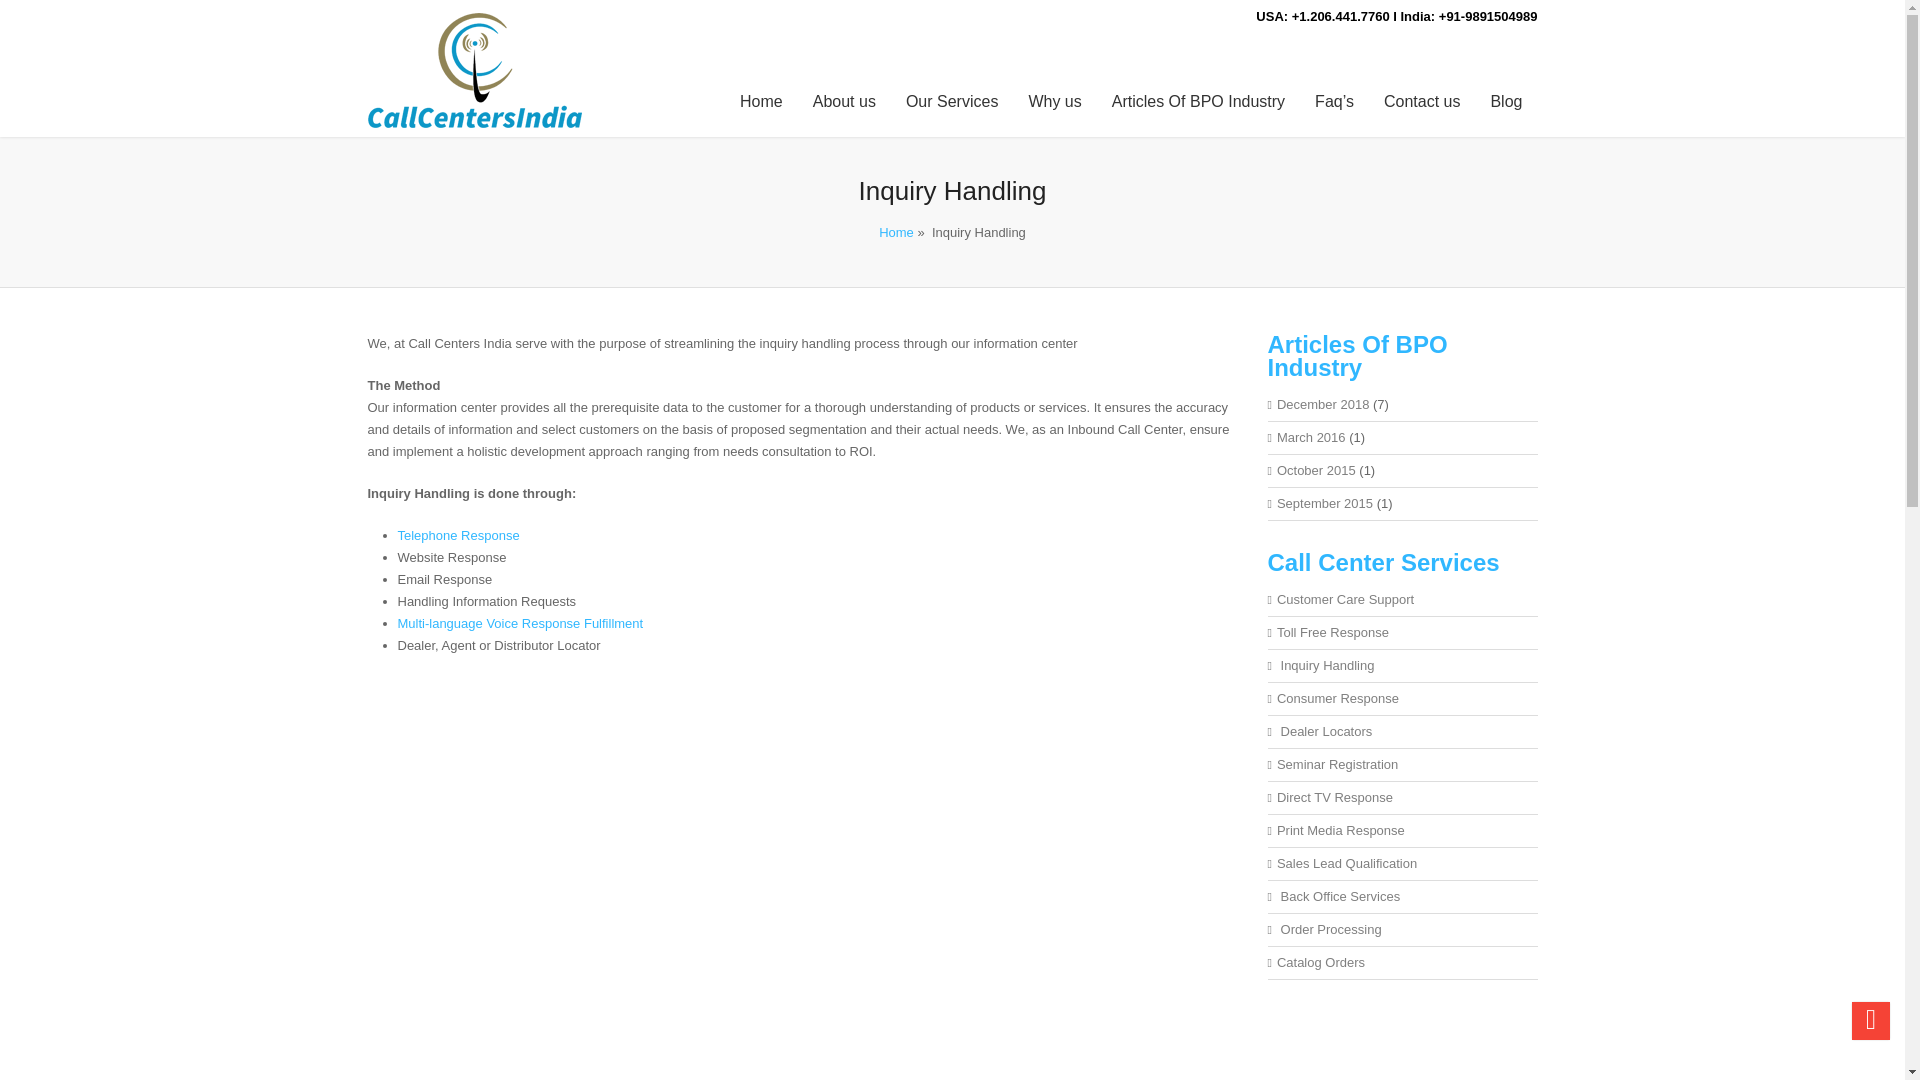 The image size is (1920, 1080). Describe the element at coordinates (1340, 830) in the screenshot. I see `Print Media Response` at that location.